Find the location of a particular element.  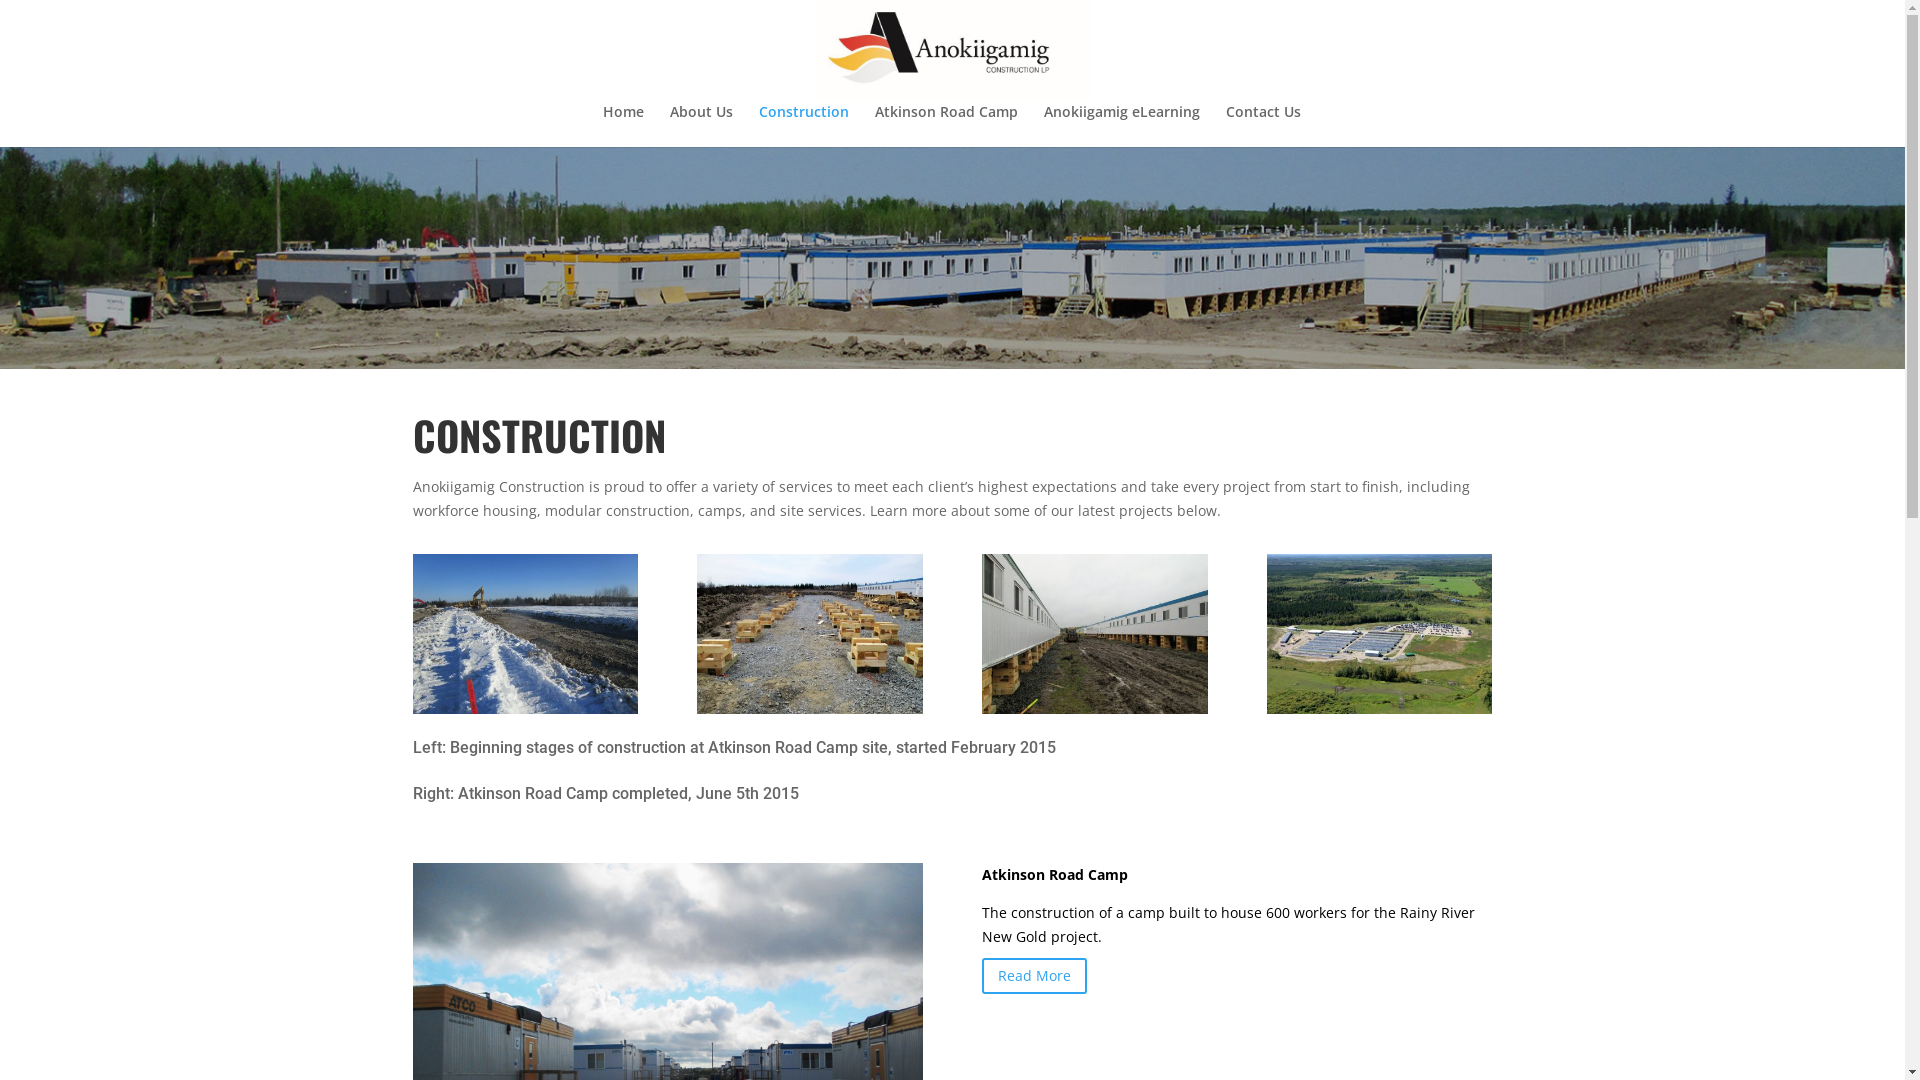

2or33 is located at coordinates (810, 708).